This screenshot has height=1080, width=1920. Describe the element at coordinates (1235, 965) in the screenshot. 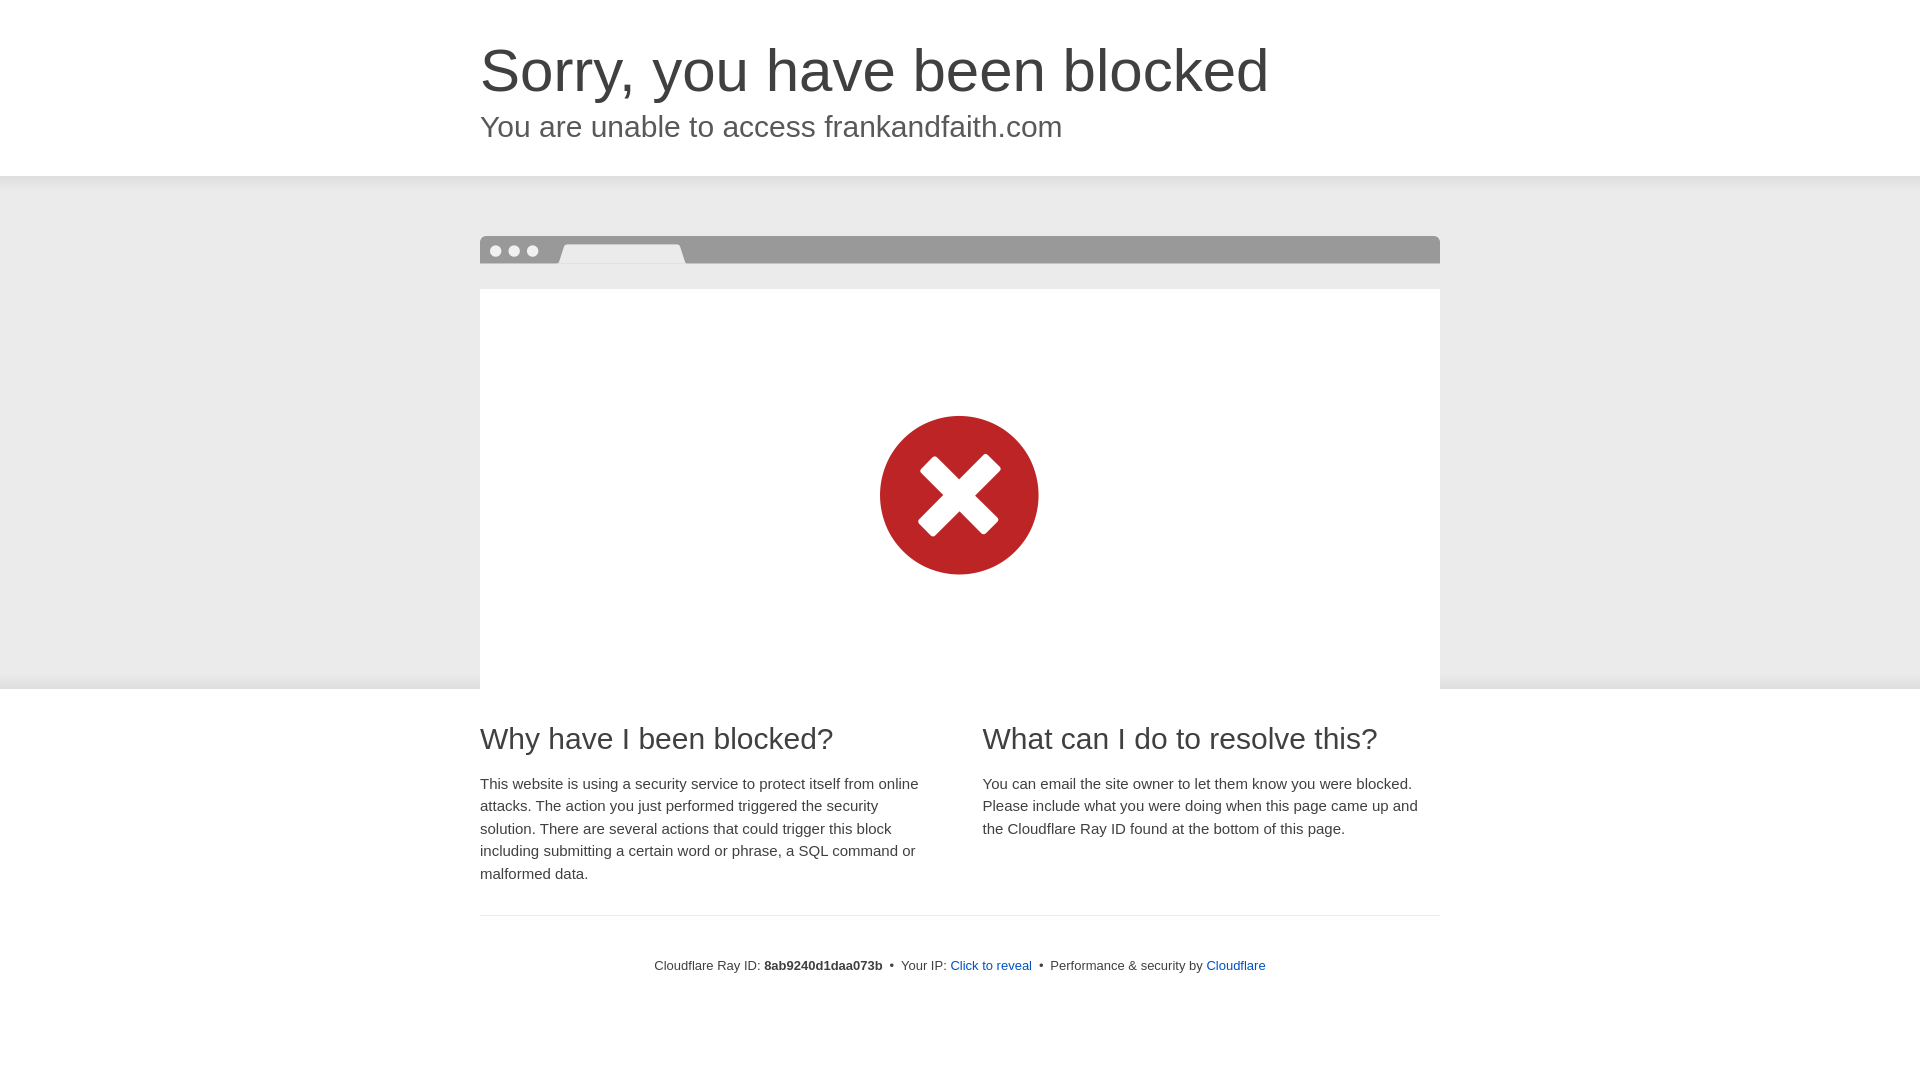

I see `Cloudflare` at that location.